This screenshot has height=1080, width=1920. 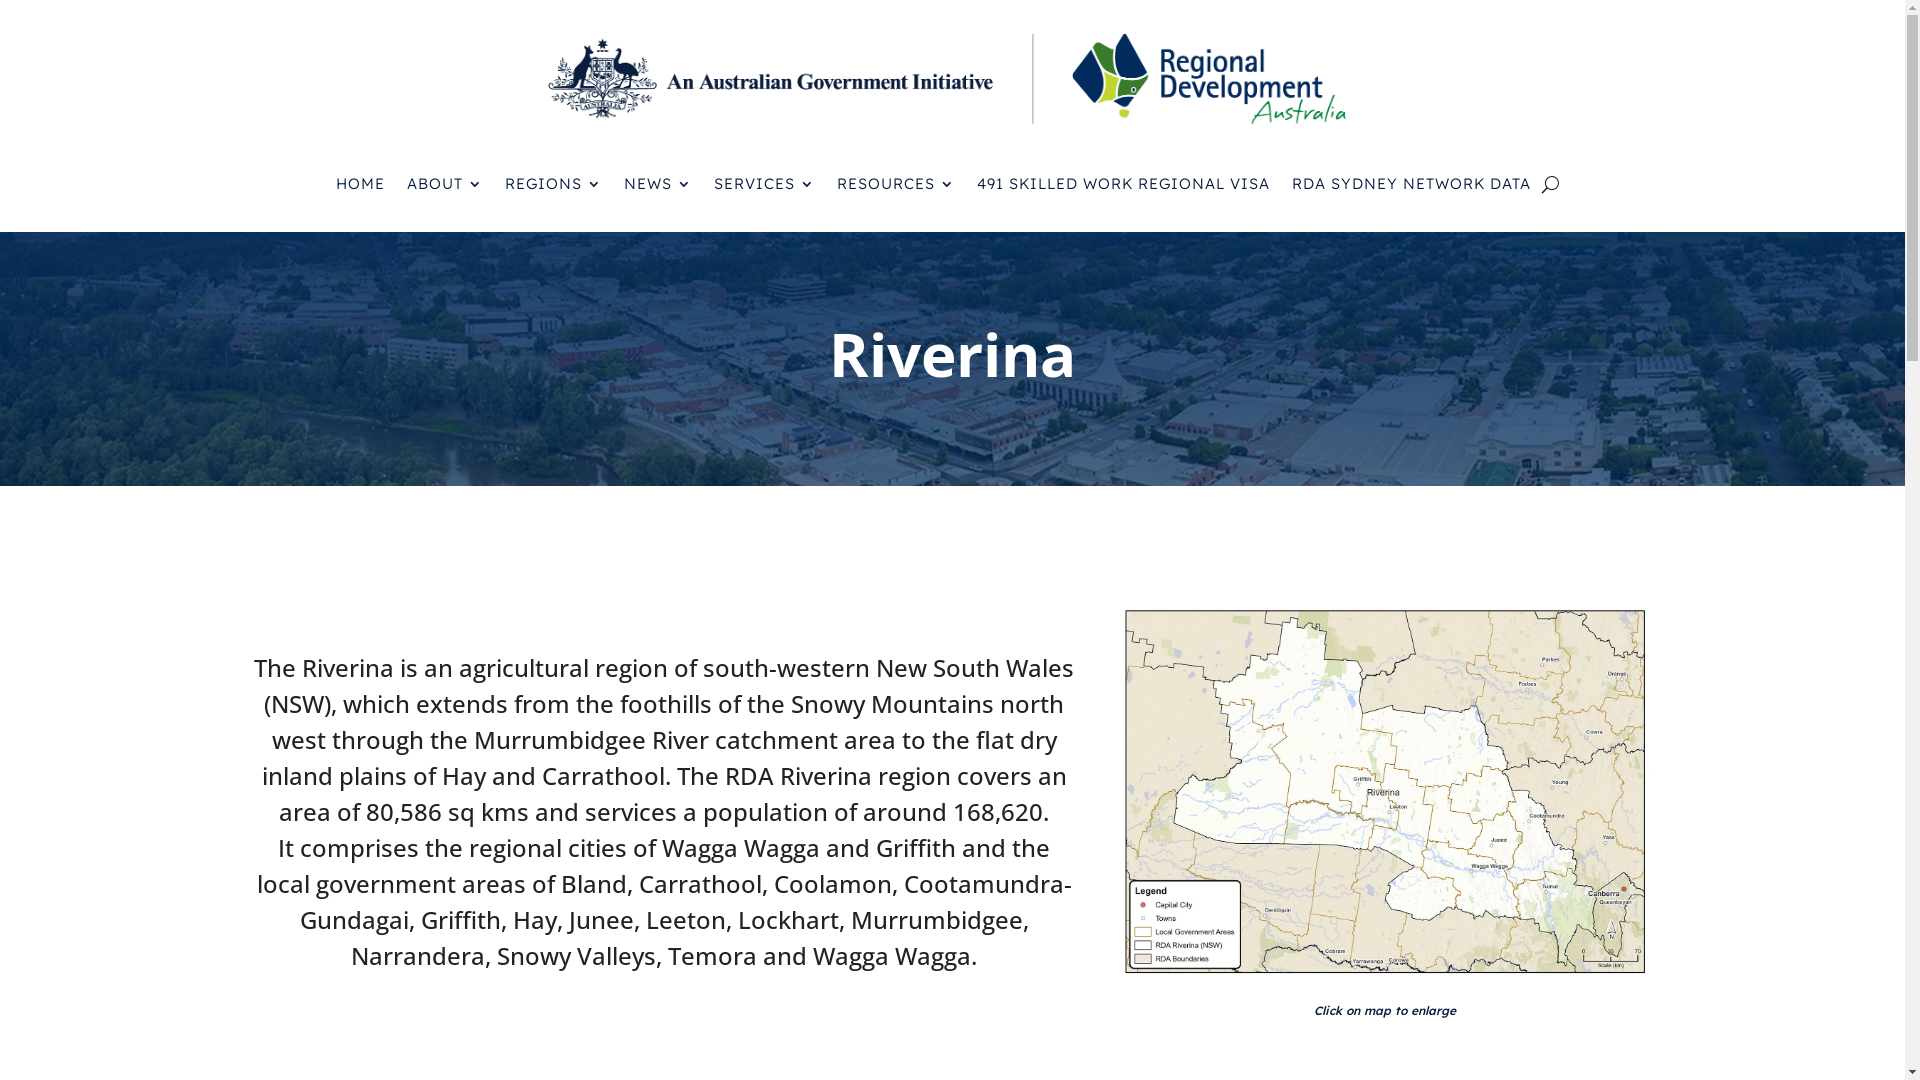 I want to click on RDA SYDNEY NETWORK DATA, so click(x=1412, y=184).